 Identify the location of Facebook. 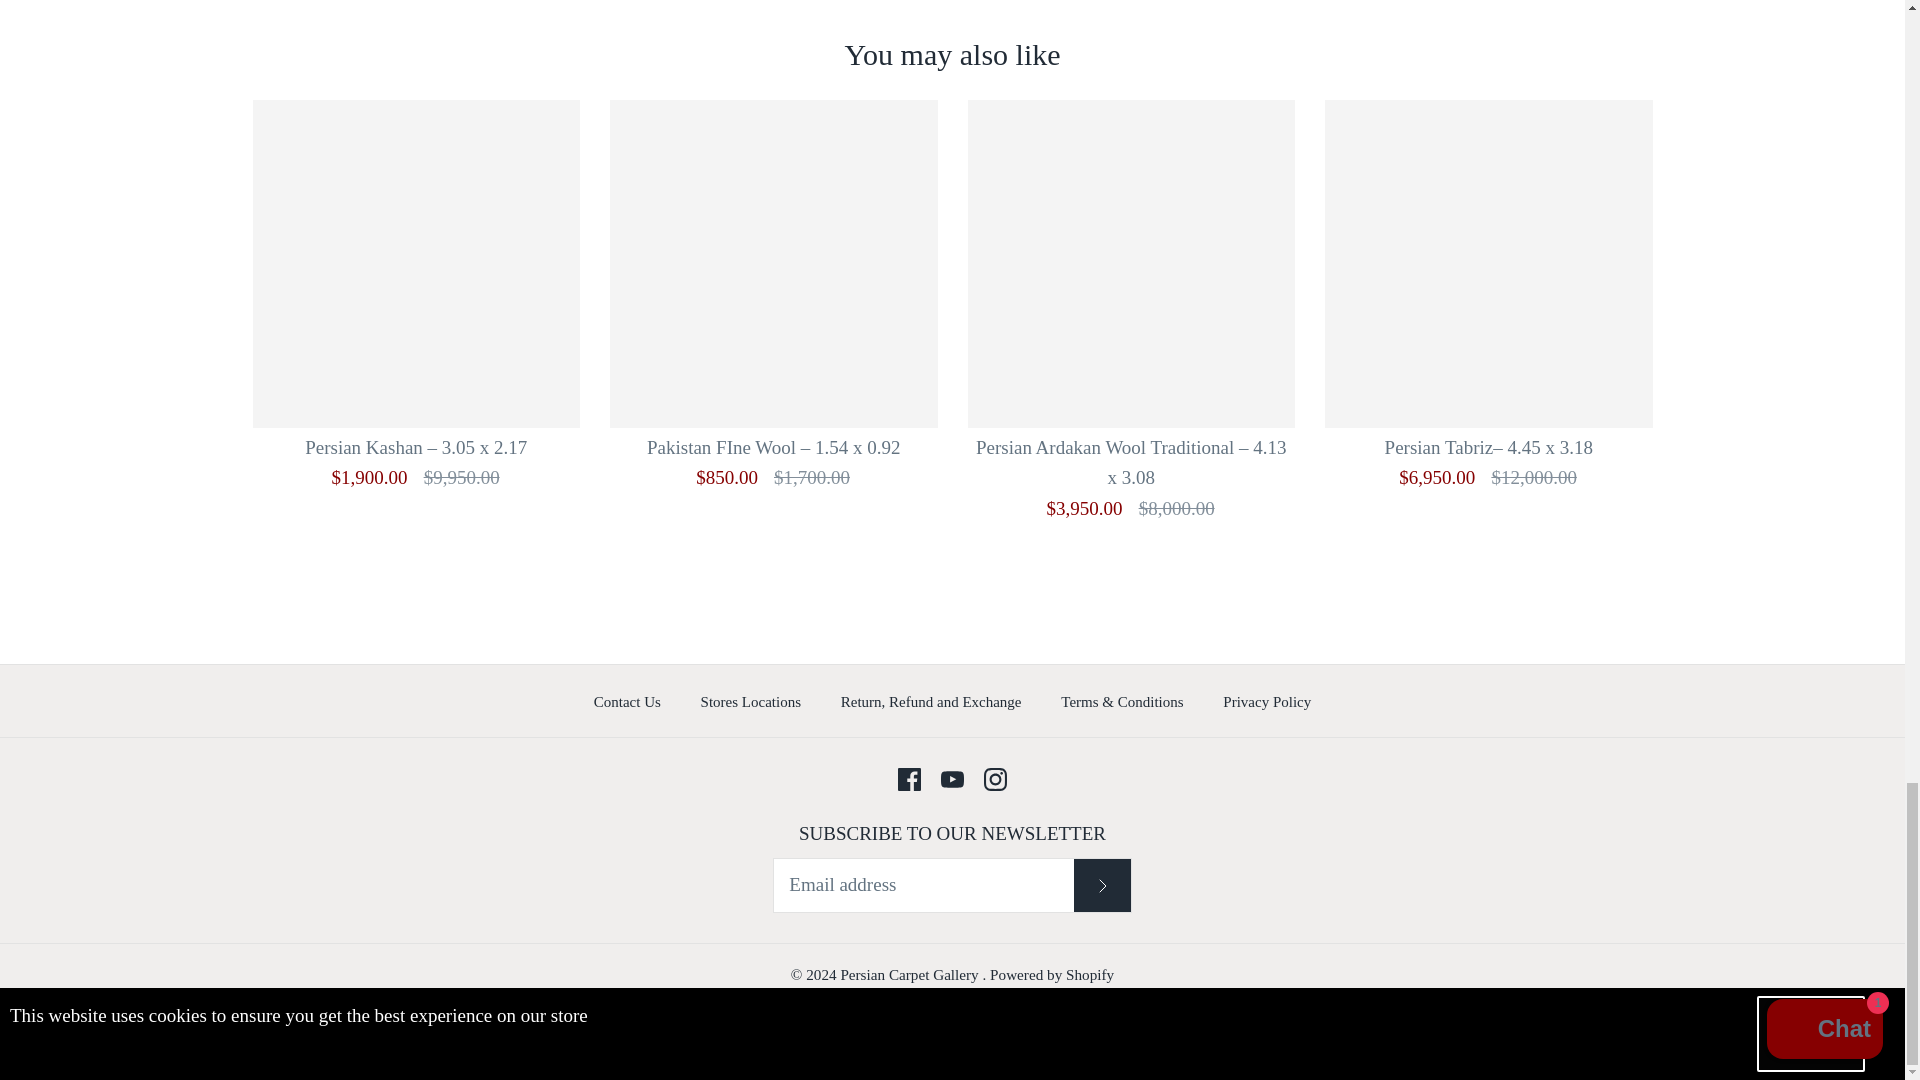
(910, 778).